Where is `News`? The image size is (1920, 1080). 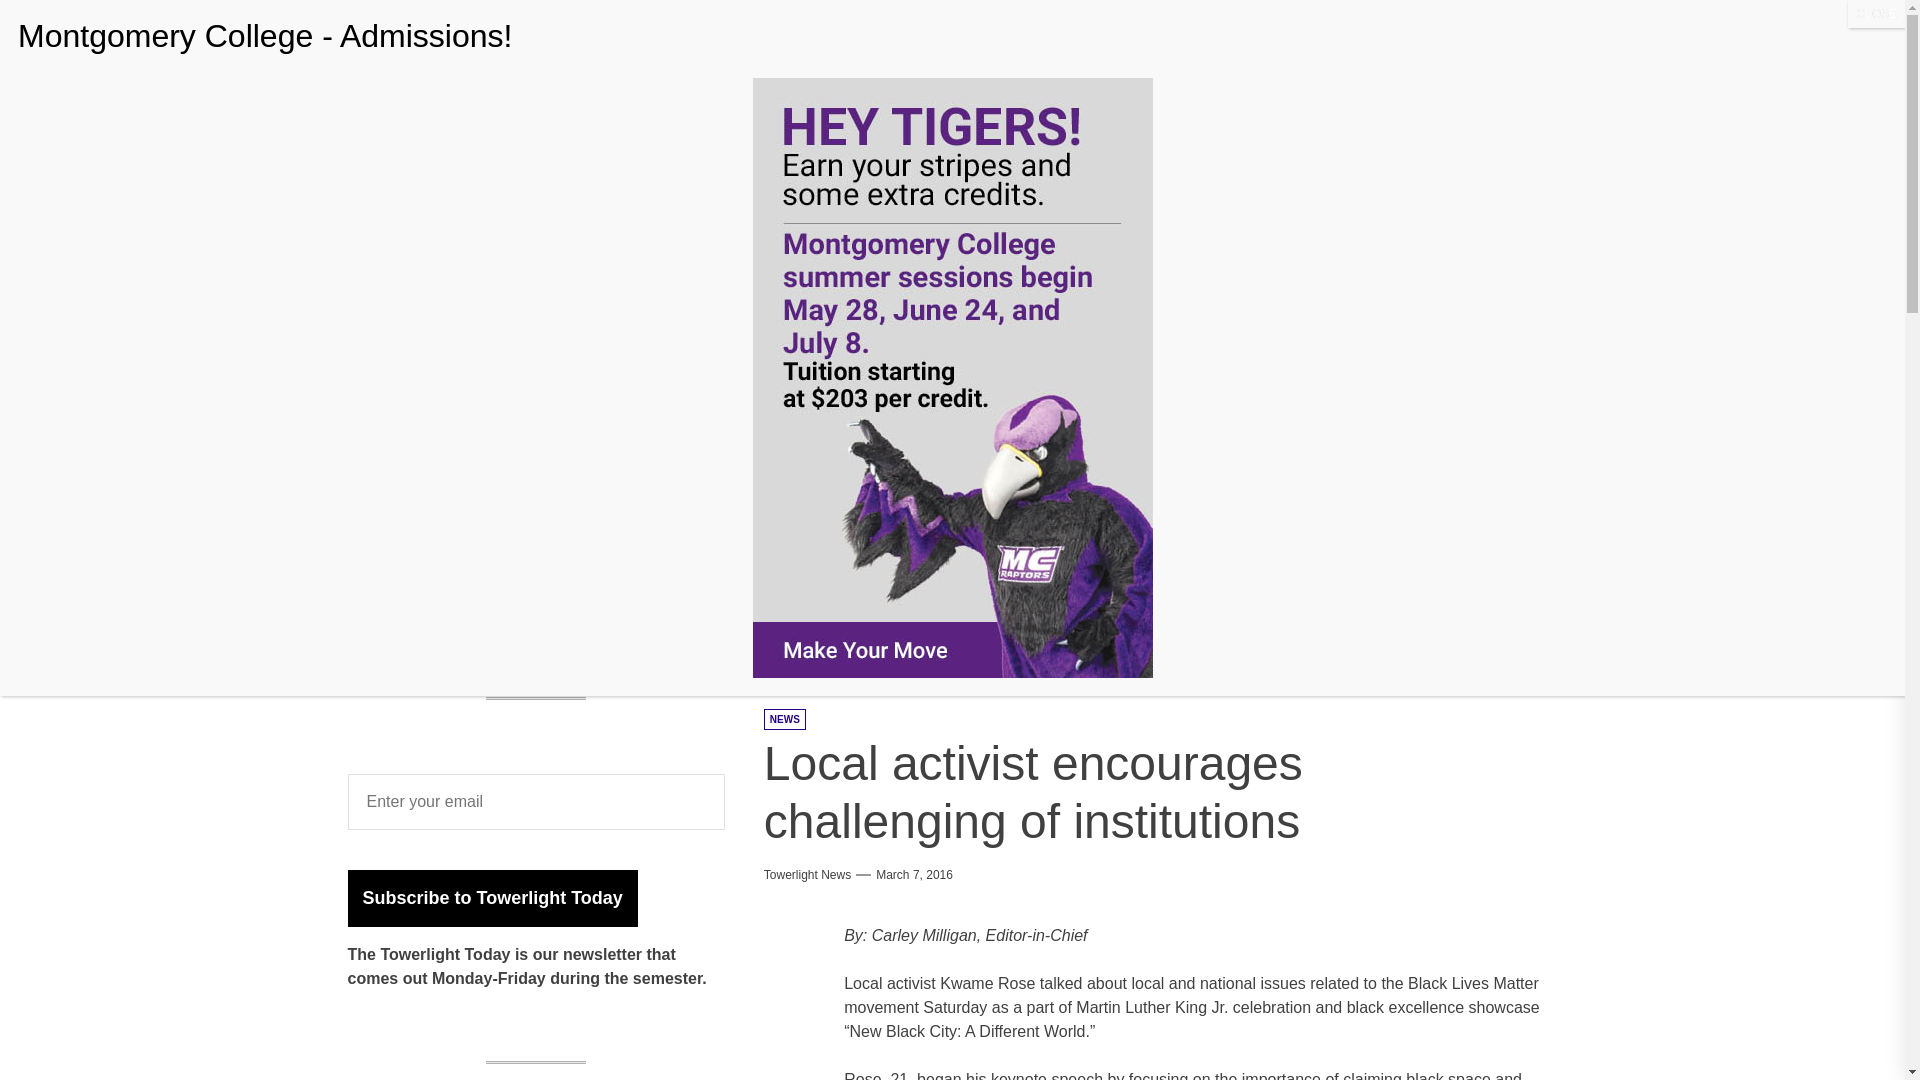
News is located at coordinates (742, 172).